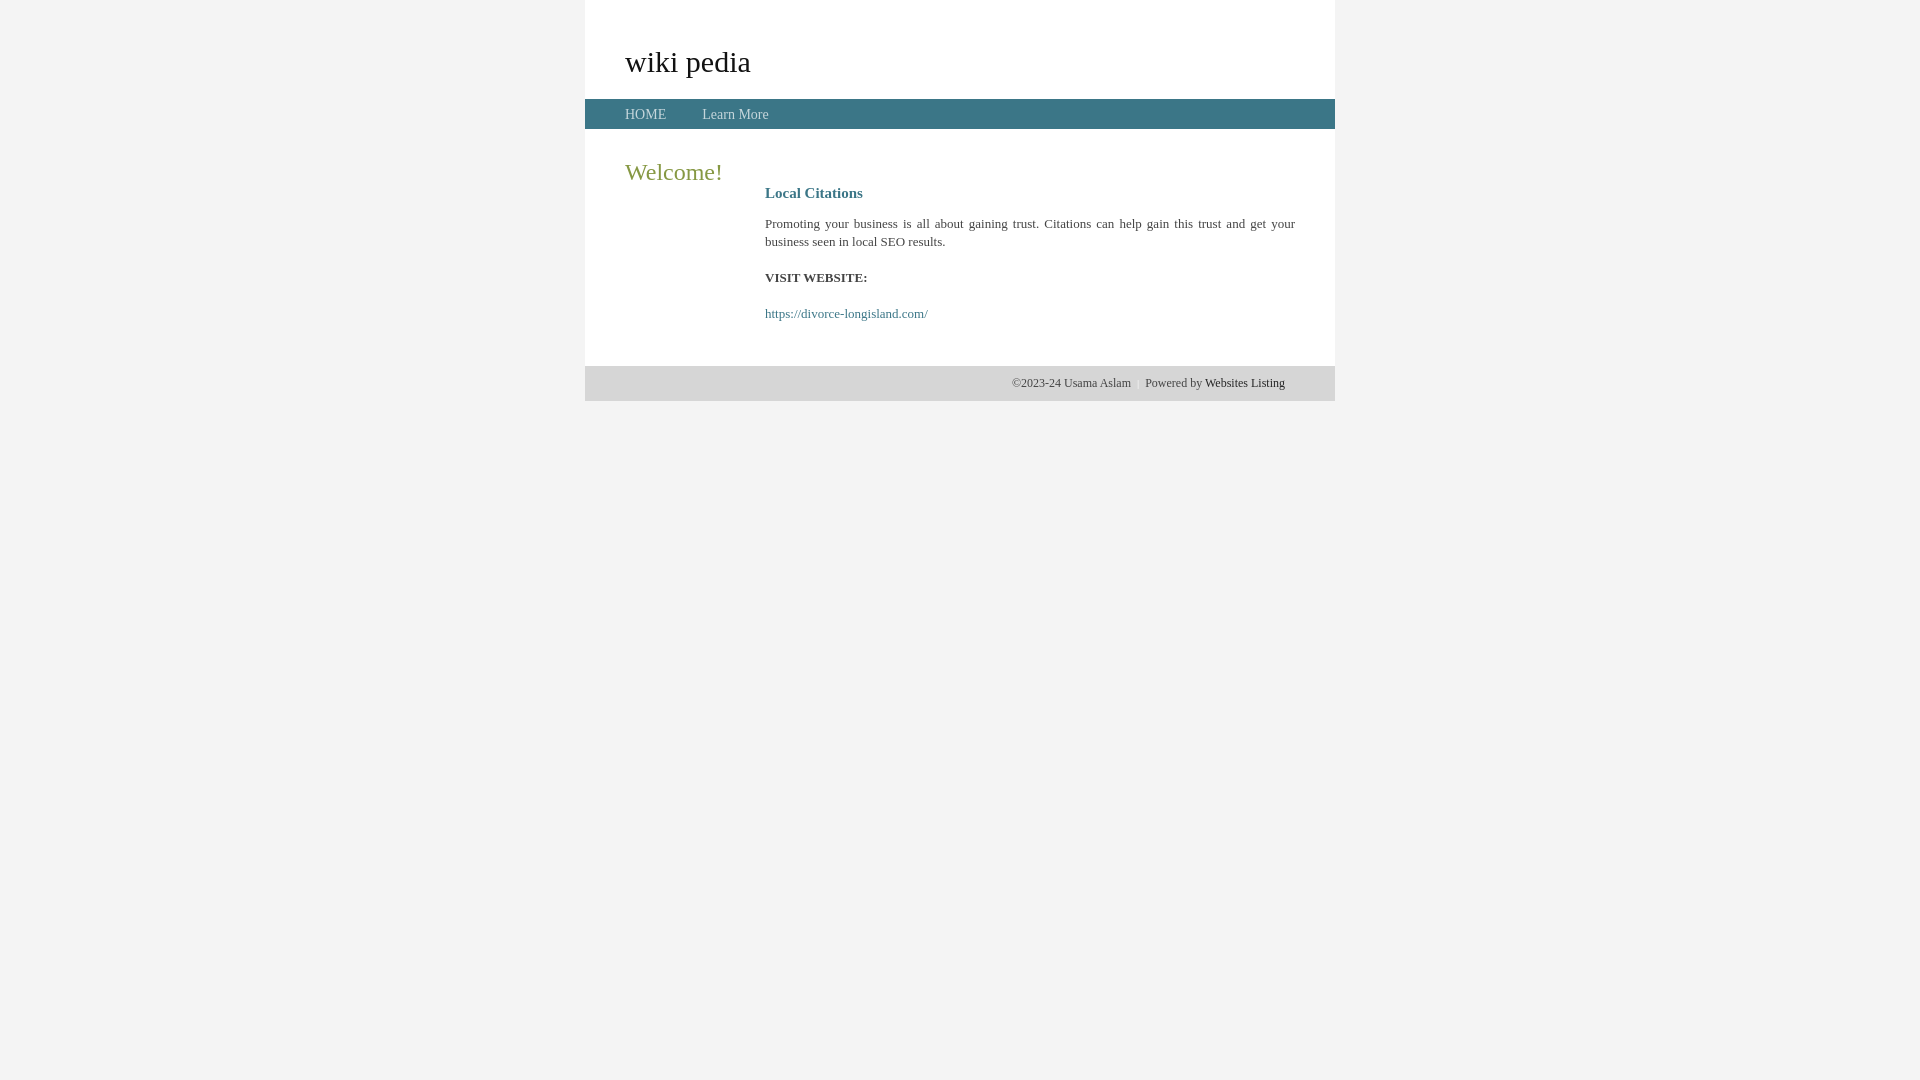  Describe the element at coordinates (1245, 383) in the screenshot. I see `Websites Listing` at that location.